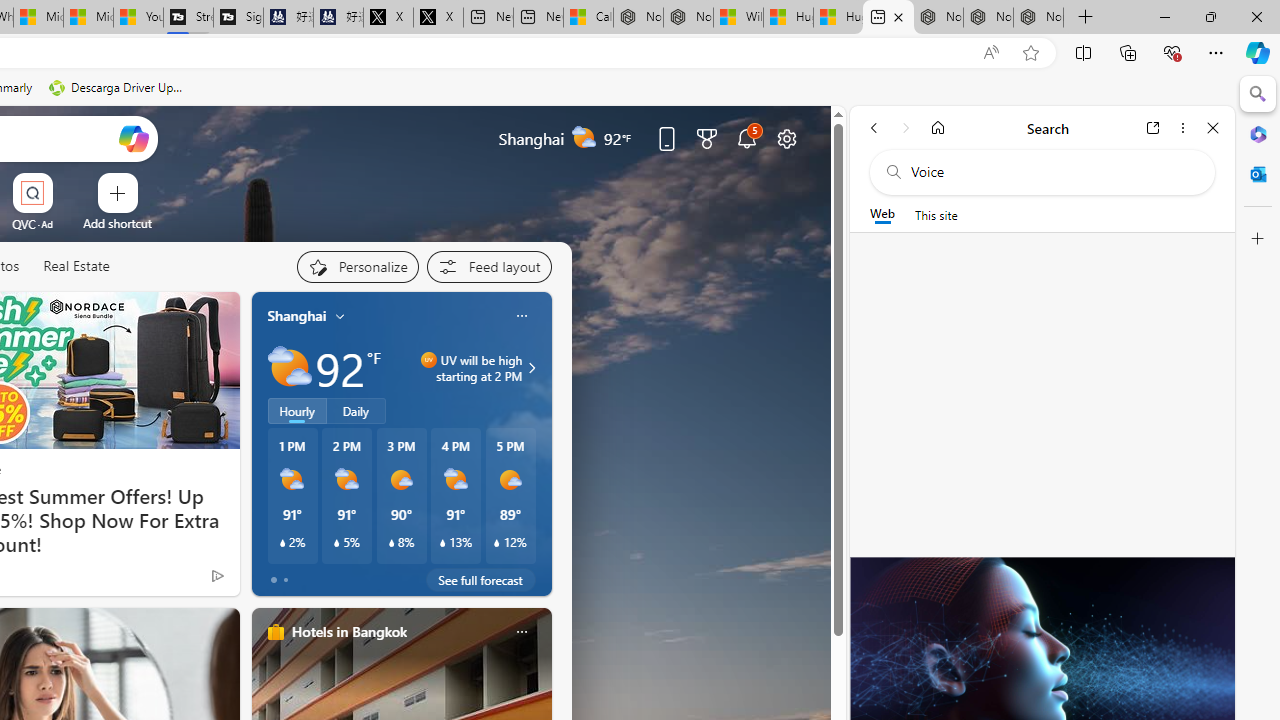 Image resolution: width=1280 pixels, height=720 pixels. Describe the element at coordinates (786, 138) in the screenshot. I see `Page settings` at that location.